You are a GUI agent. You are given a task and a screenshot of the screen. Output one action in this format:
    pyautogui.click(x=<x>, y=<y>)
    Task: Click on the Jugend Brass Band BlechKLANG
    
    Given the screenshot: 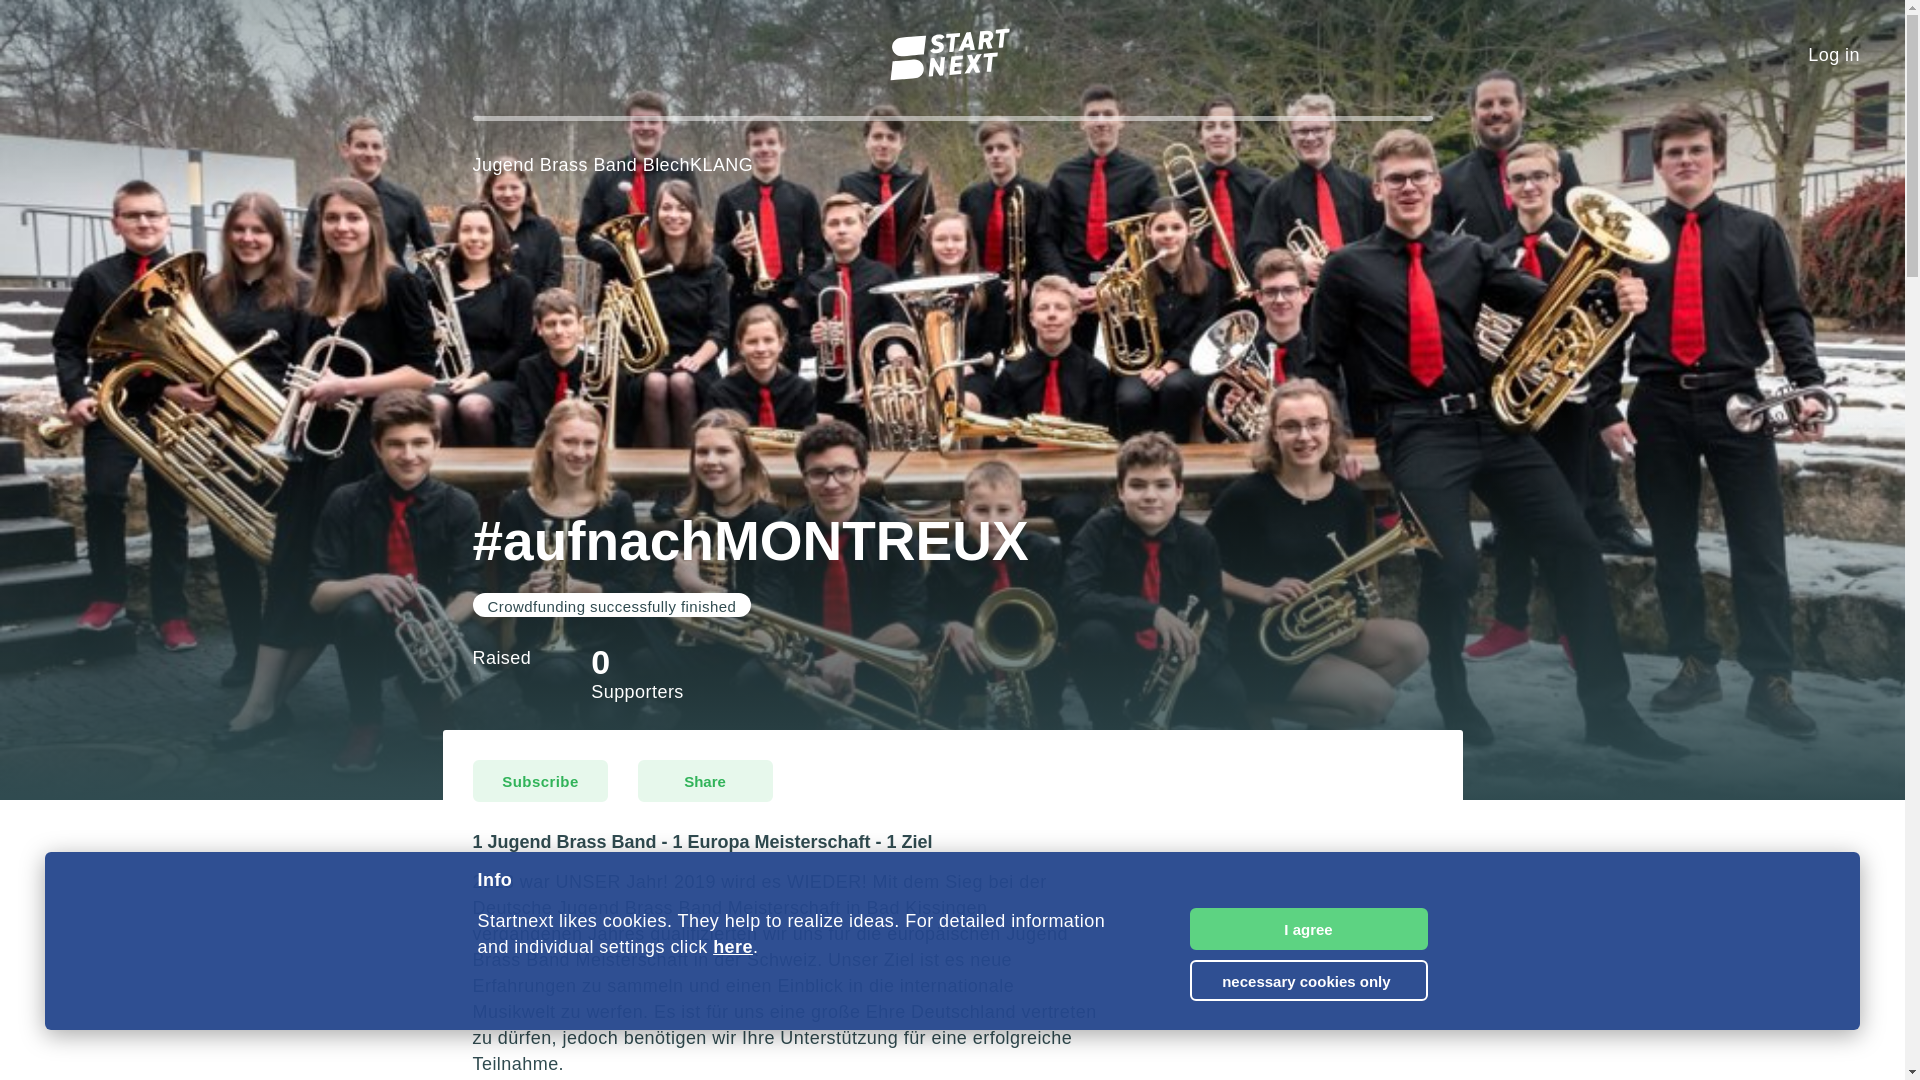 What is the action you would take?
    pyautogui.click(x=612, y=164)
    